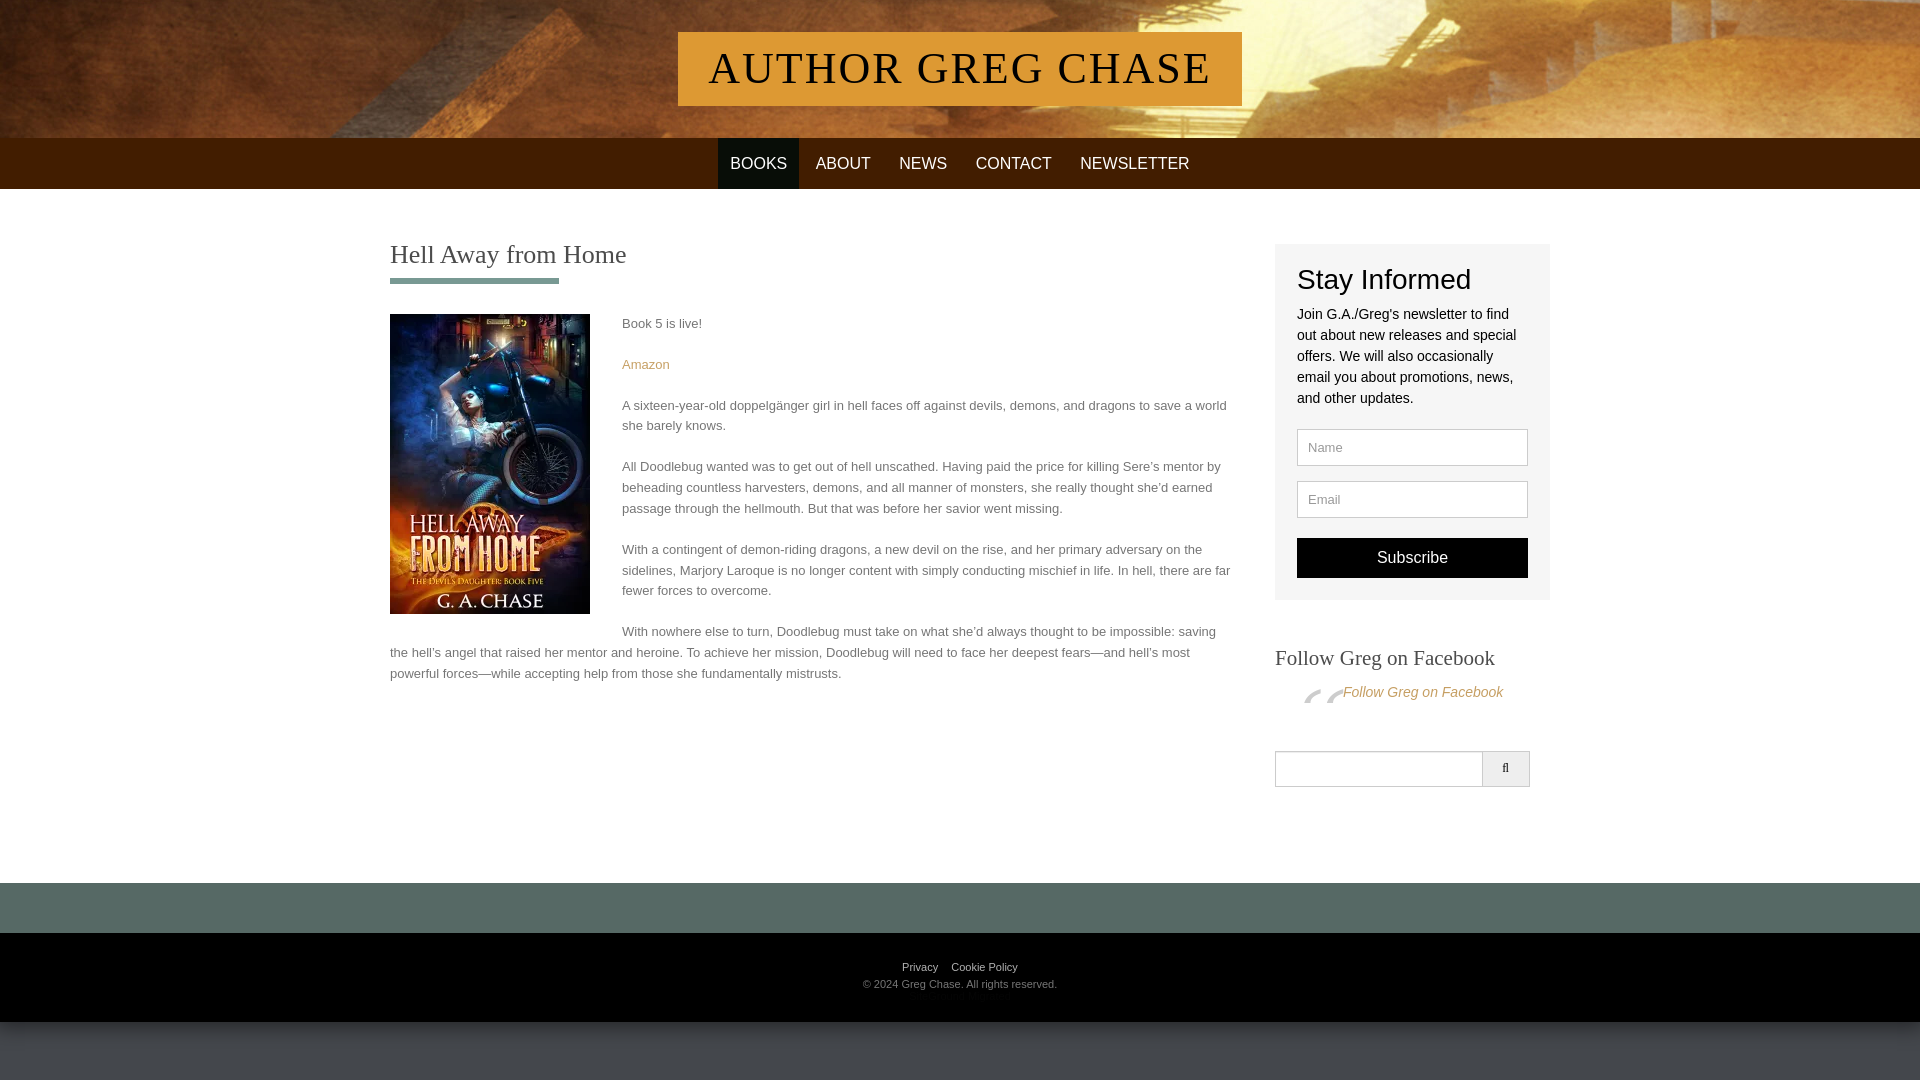 The height and width of the screenshot is (1080, 1920). What do you see at coordinates (844, 164) in the screenshot?
I see `ABOUT` at bounding box center [844, 164].